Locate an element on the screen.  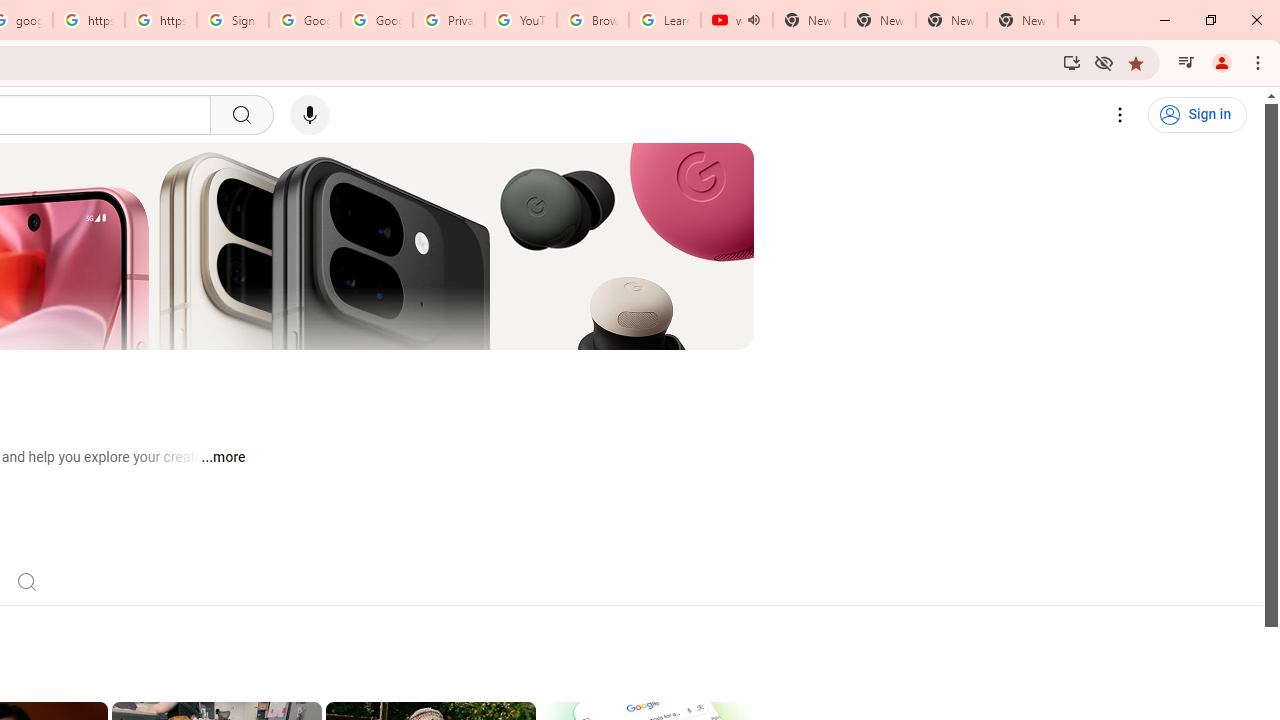
You is located at coordinates (1222, 62).